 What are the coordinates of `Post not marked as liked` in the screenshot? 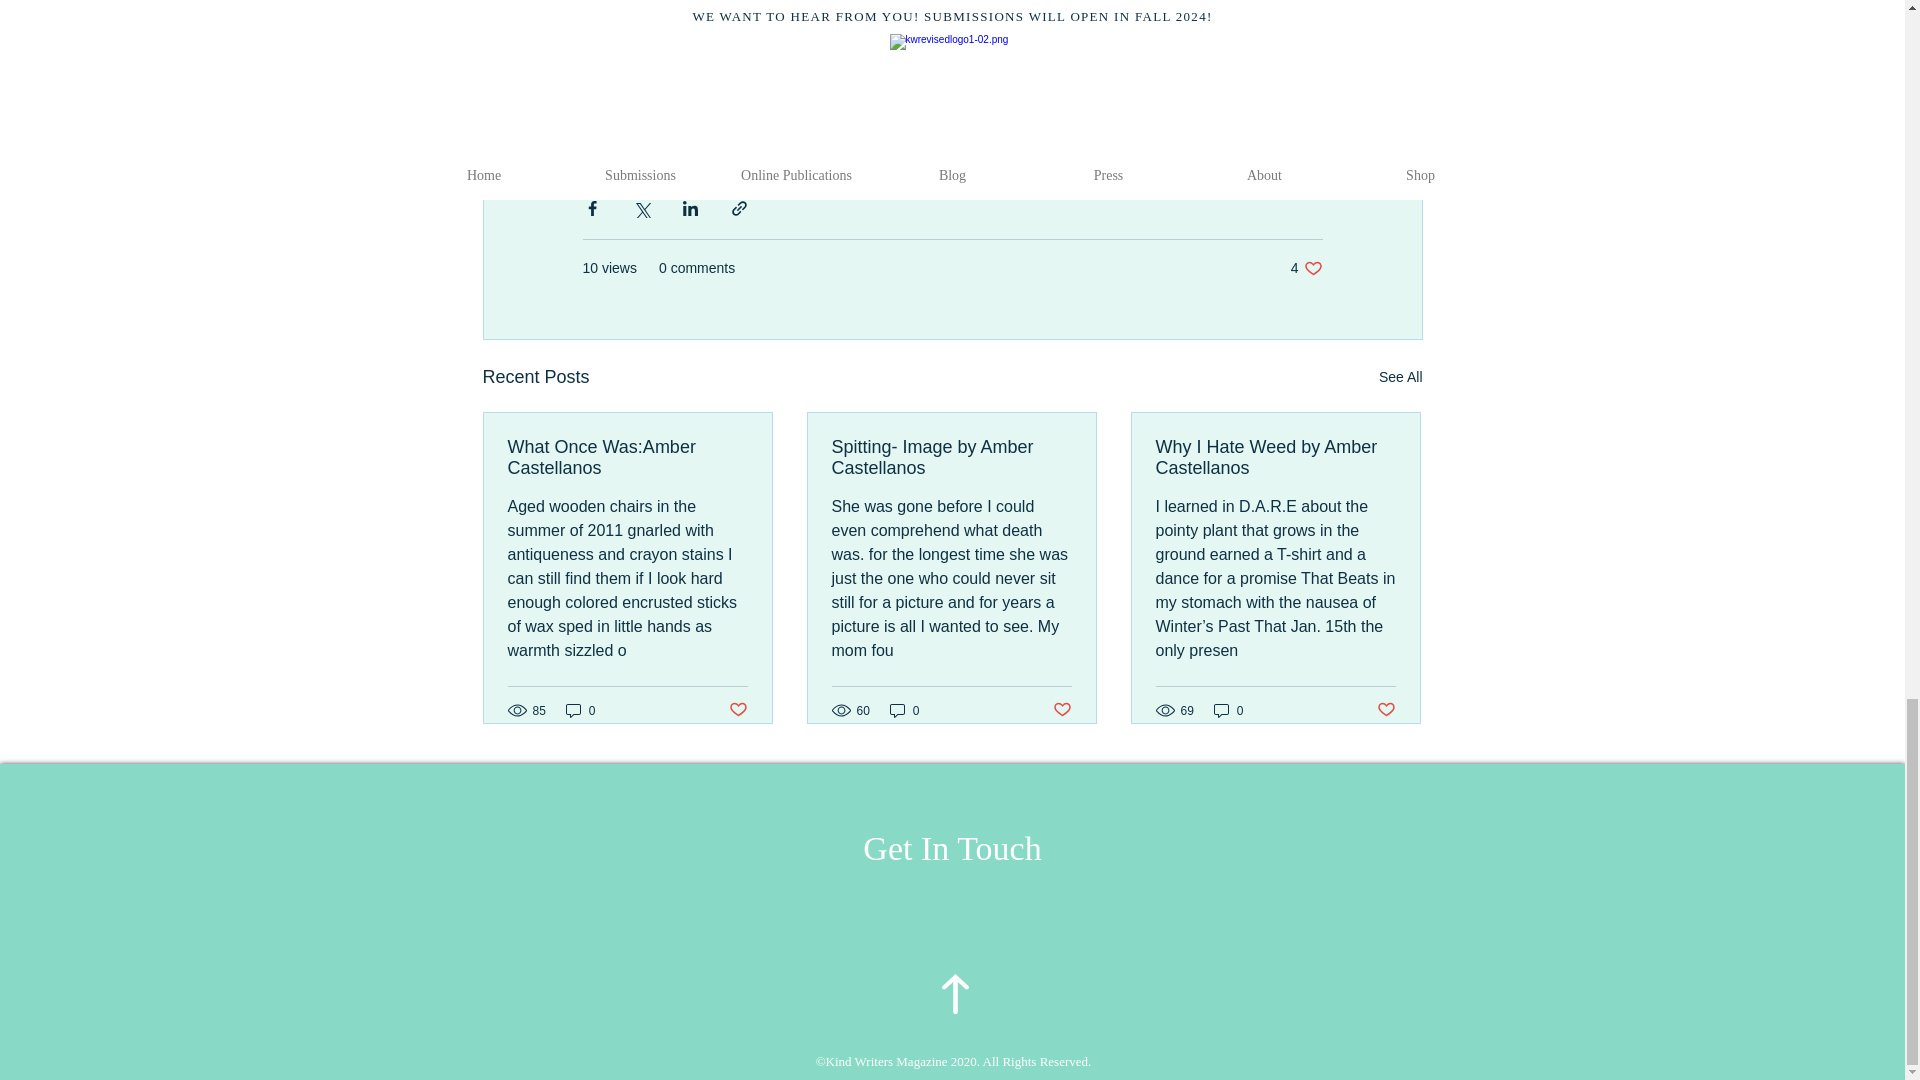 It's located at (904, 710).